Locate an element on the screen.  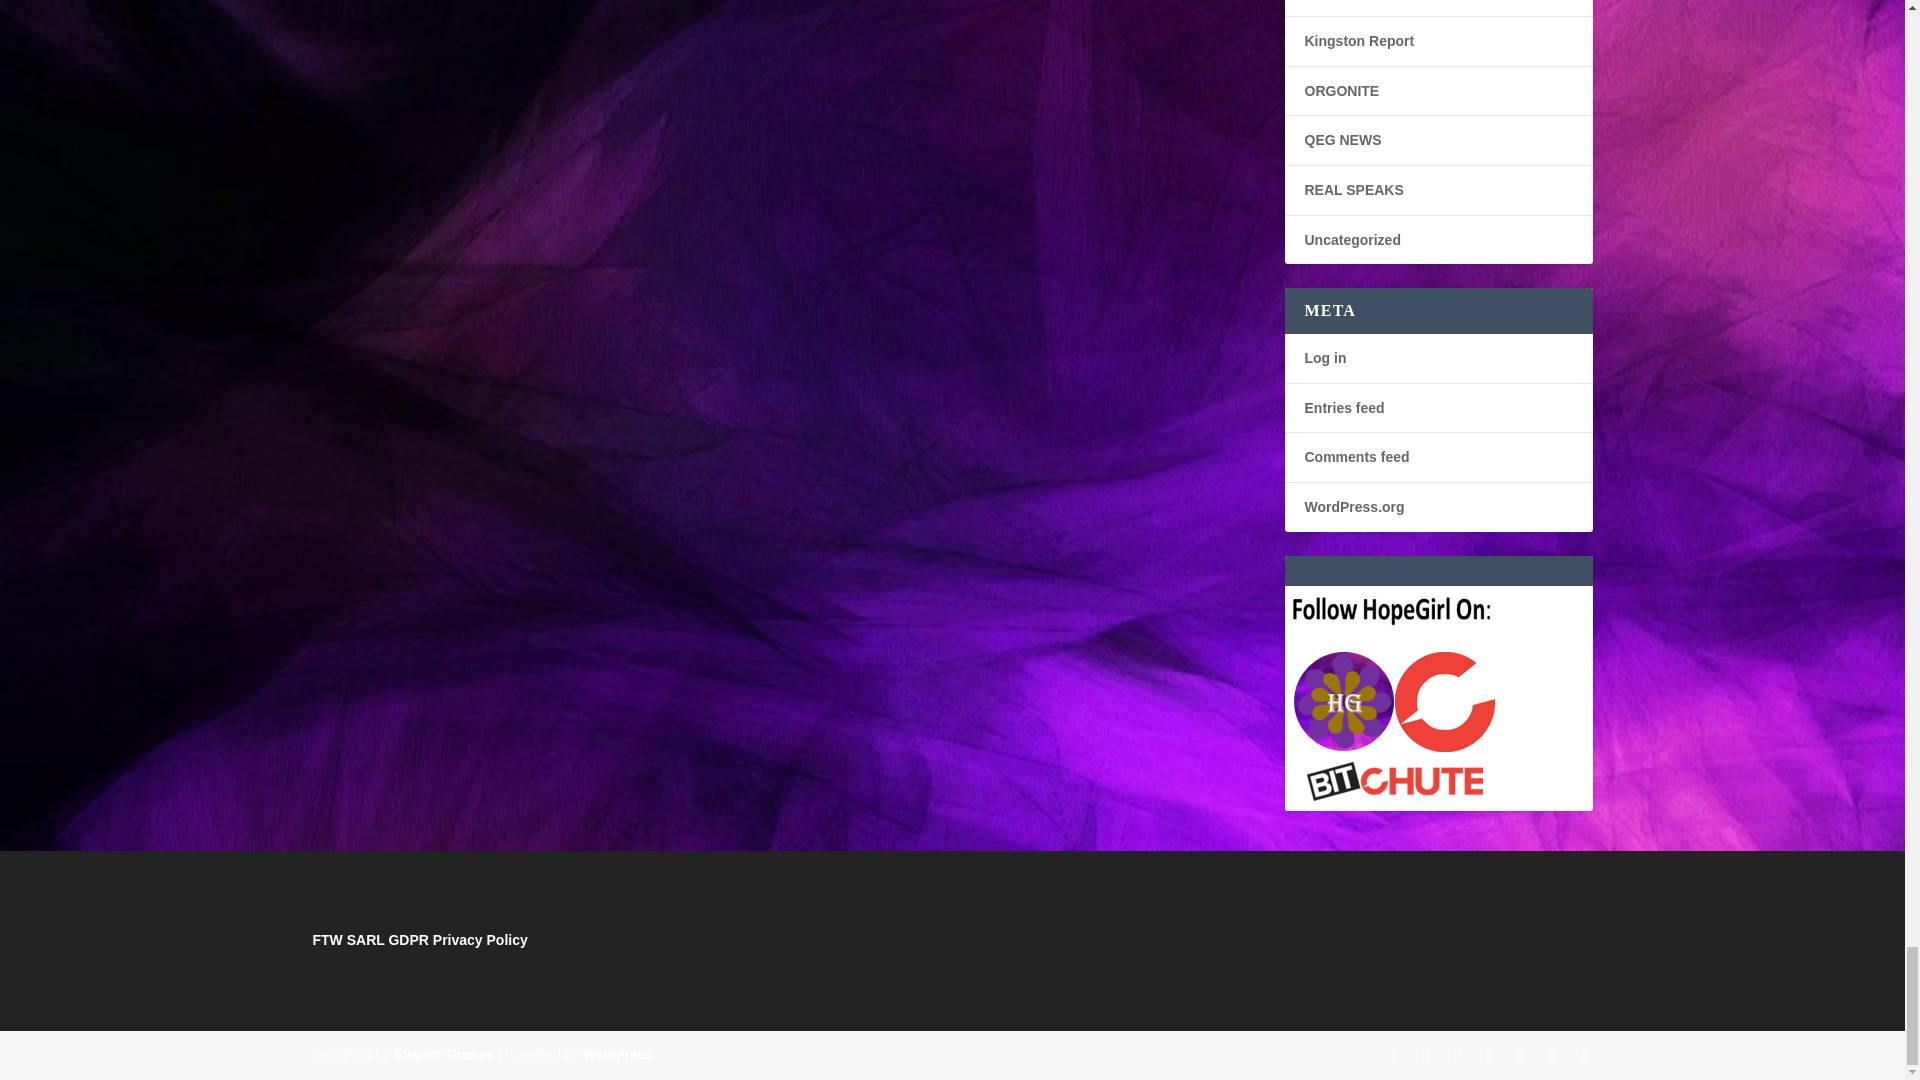
Latest updates on our QEG technology projects is located at coordinates (1342, 139).